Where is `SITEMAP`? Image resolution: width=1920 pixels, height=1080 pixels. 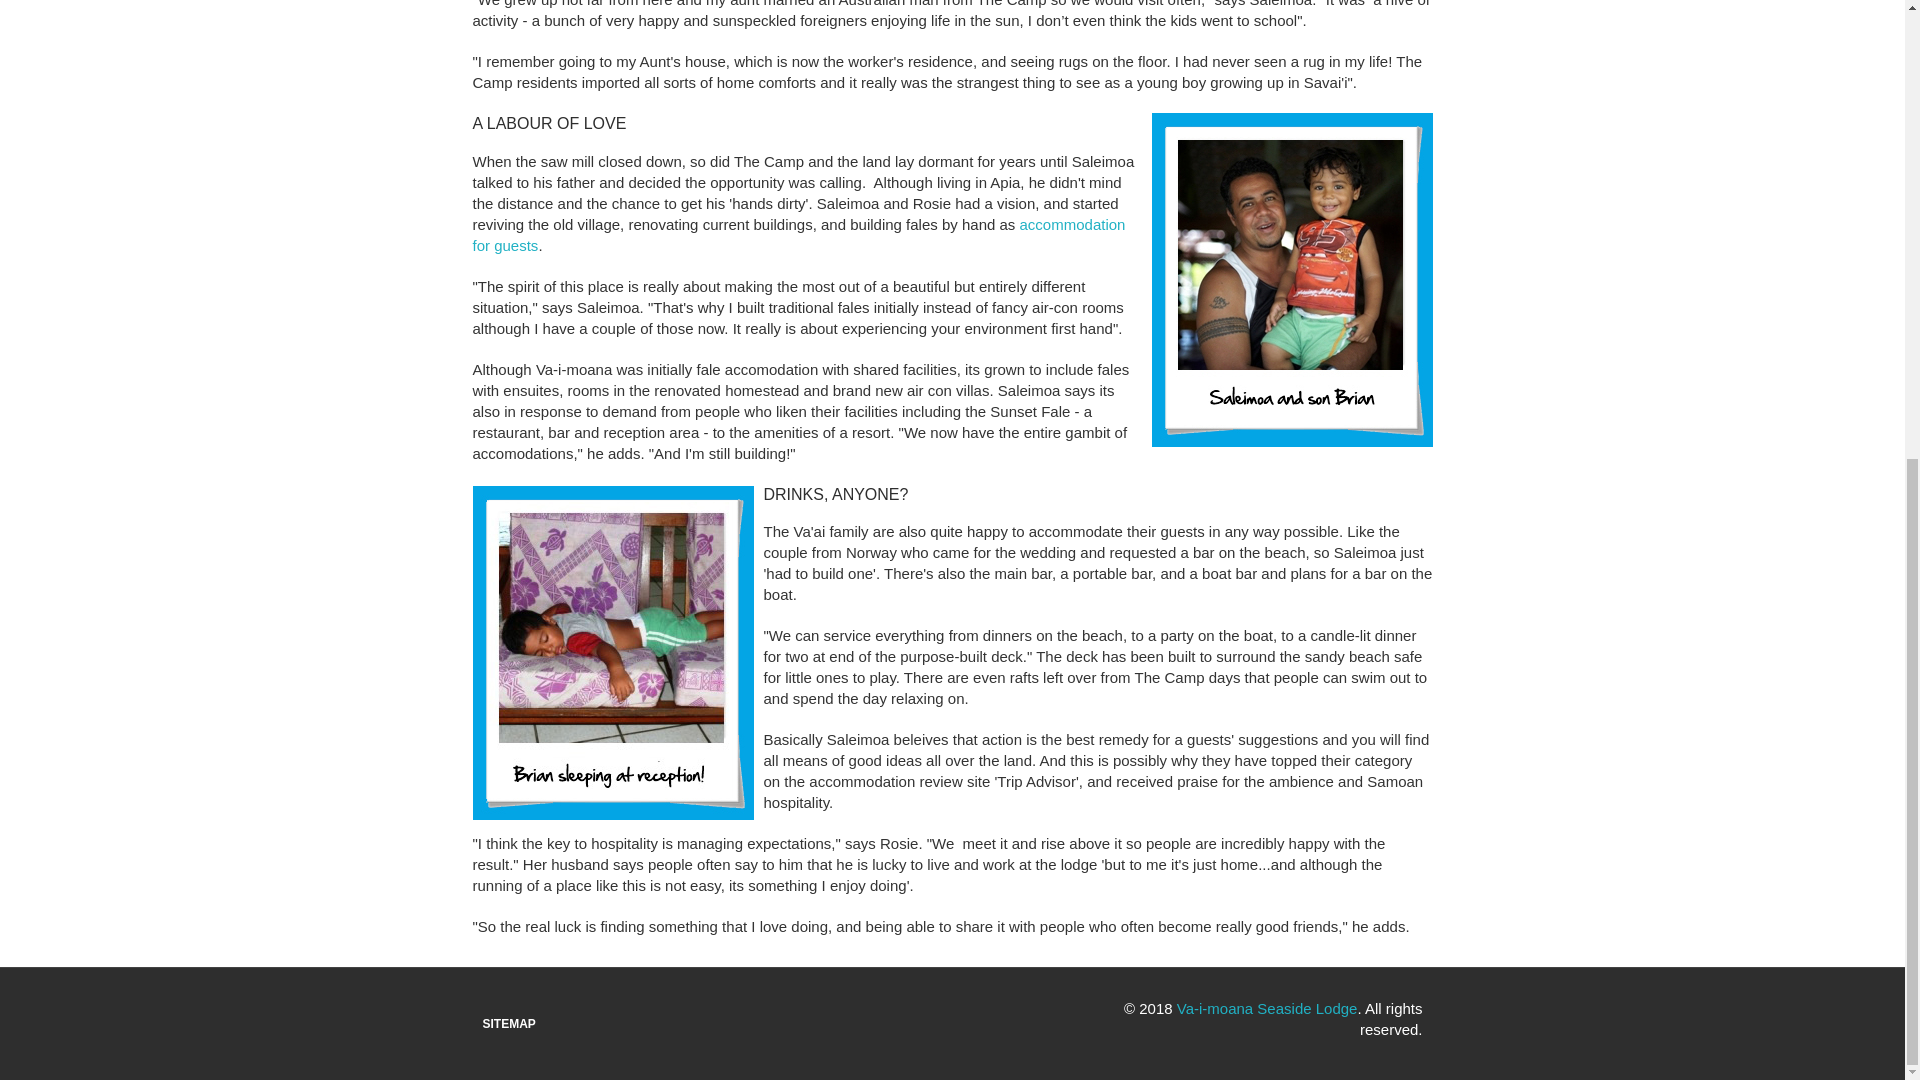 SITEMAP is located at coordinates (508, 1024).